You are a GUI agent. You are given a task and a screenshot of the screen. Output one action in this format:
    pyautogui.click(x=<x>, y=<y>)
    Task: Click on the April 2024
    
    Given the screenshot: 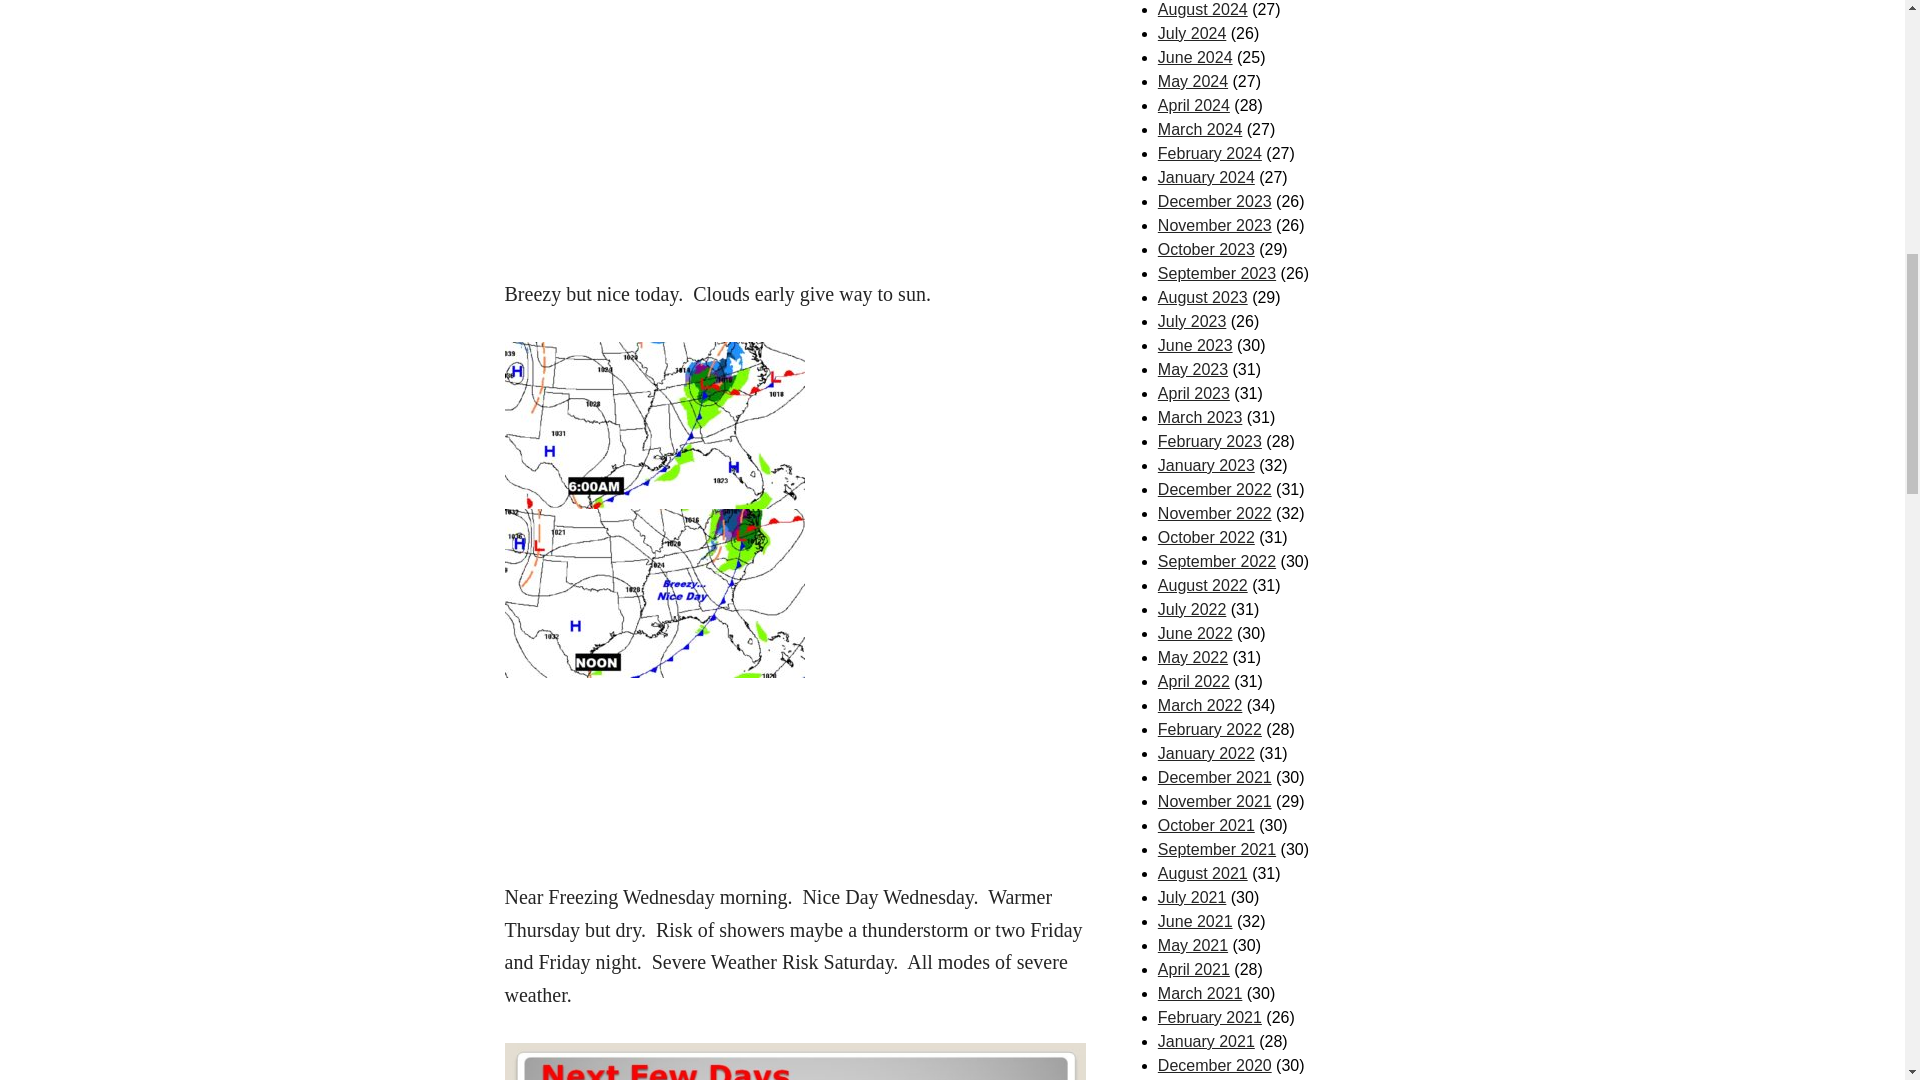 What is the action you would take?
    pyautogui.click(x=1194, y=106)
    